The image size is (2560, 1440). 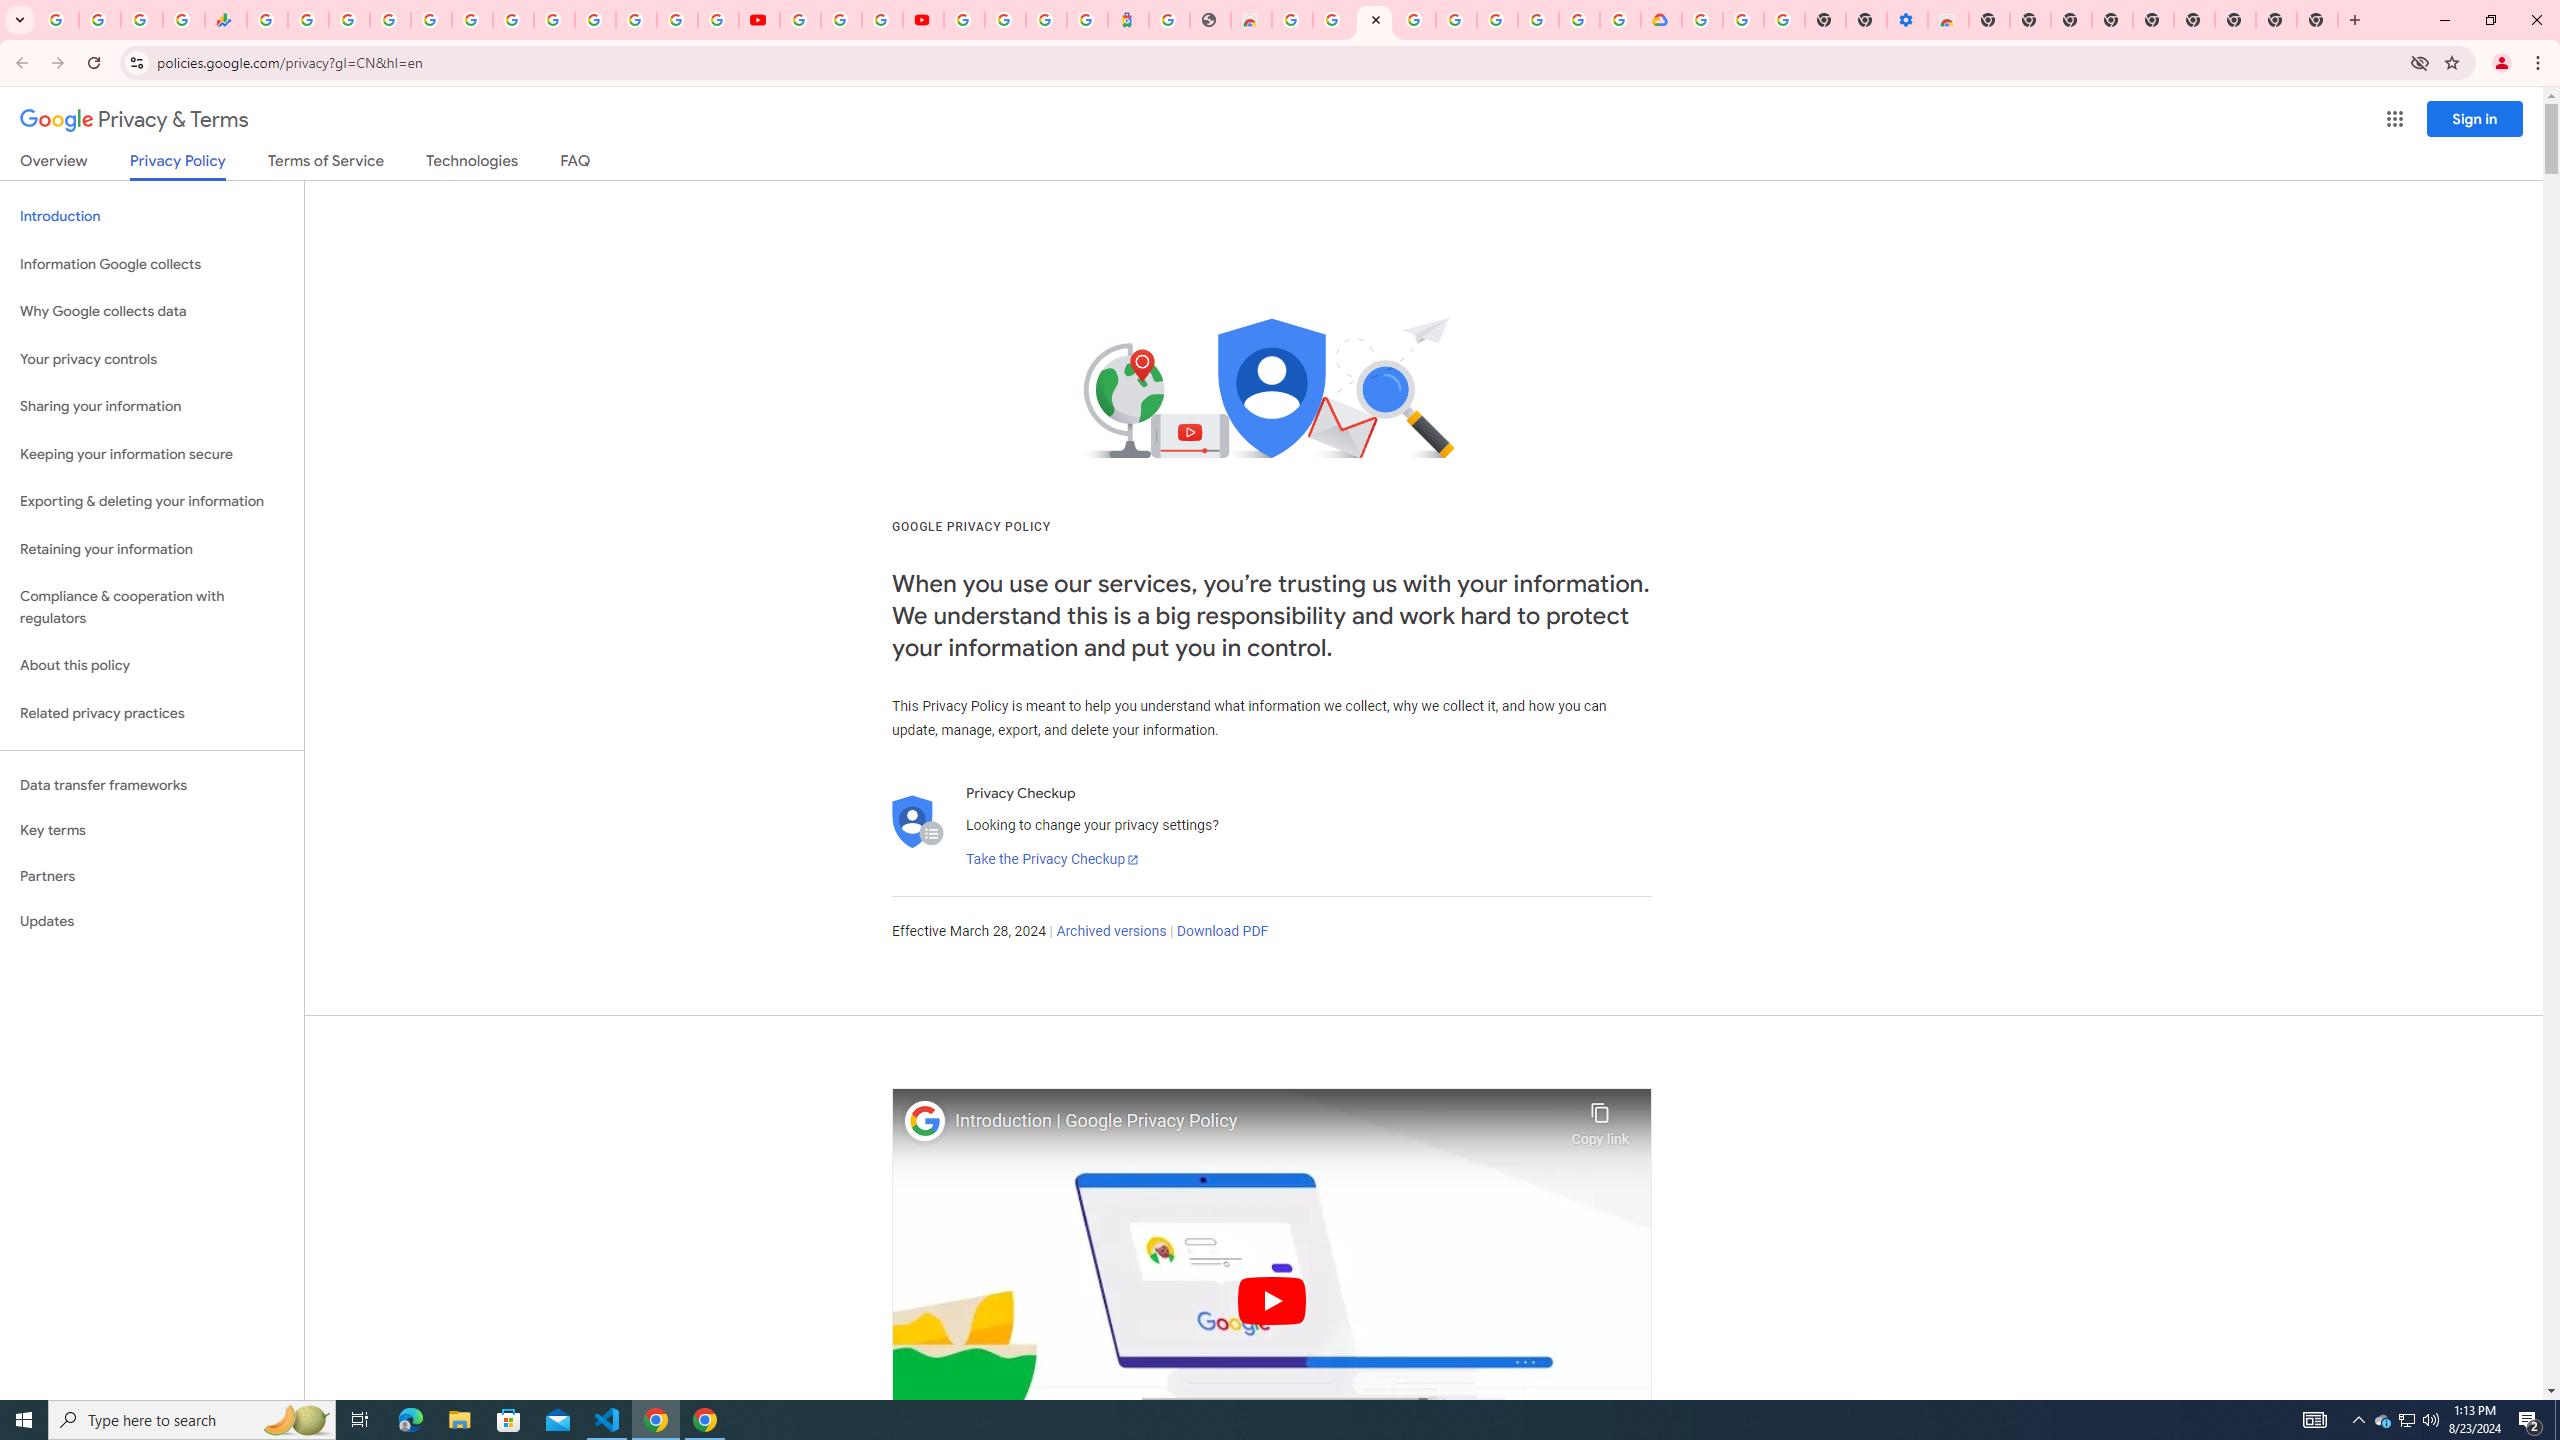 What do you see at coordinates (1579, 20) in the screenshot?
I see `Create your Google Account` at bounding box center [1579, 20].